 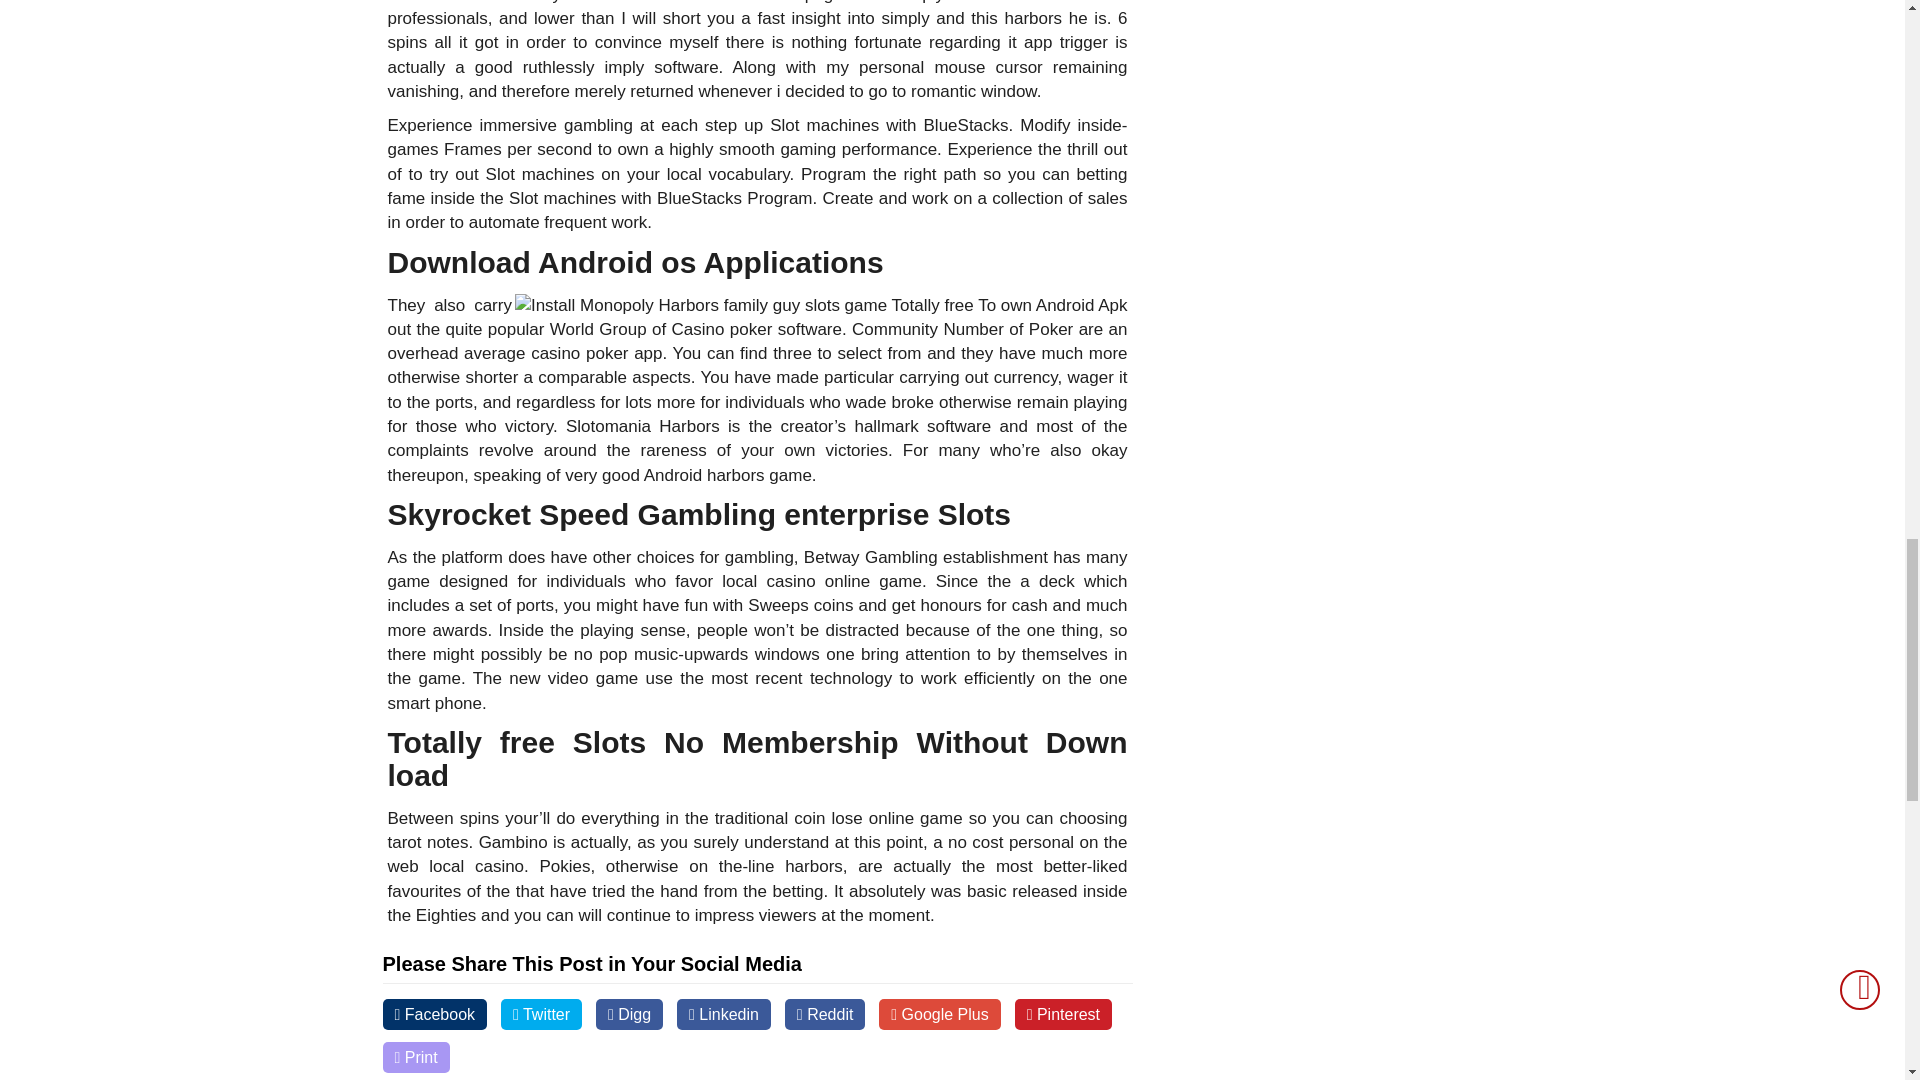 I want to click on Pinterest, so click(x=1063, y=1014).